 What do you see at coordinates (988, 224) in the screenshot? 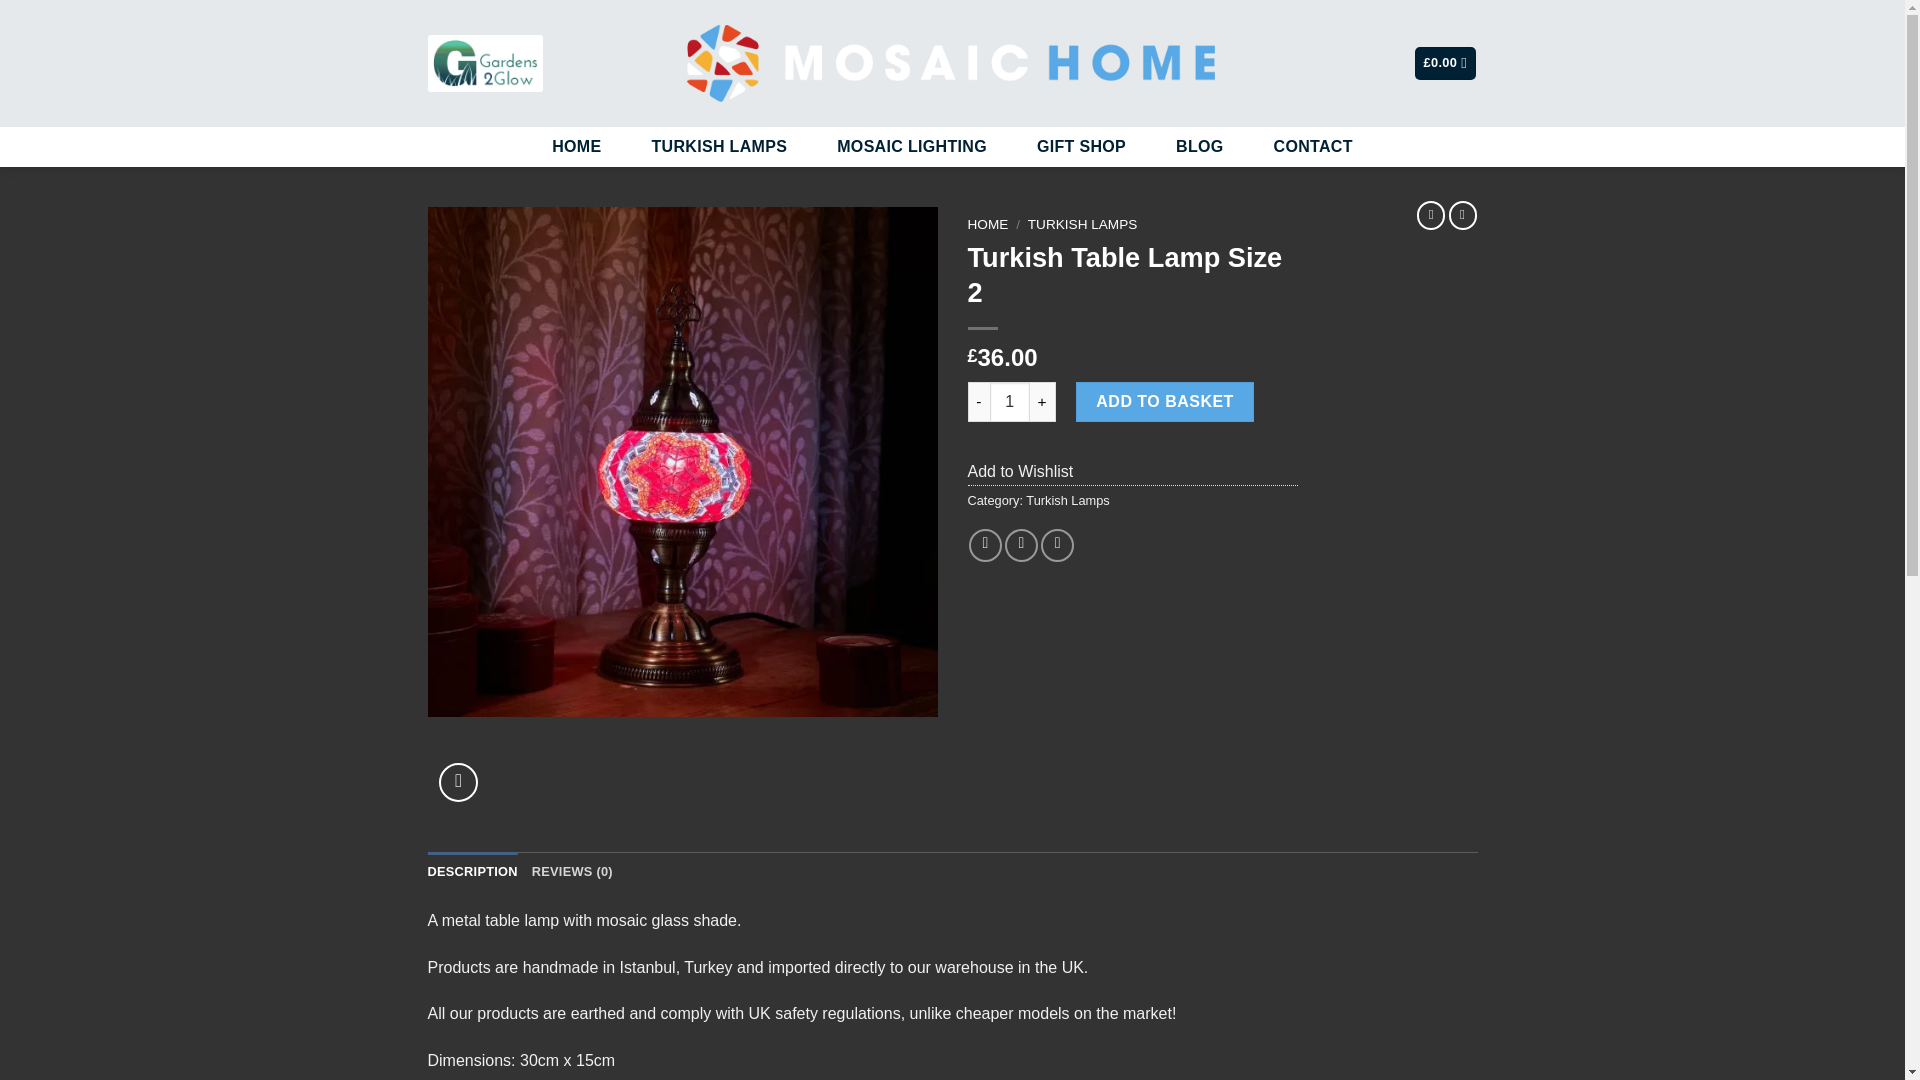
I see `HOME` at bounding box center [988, 224].